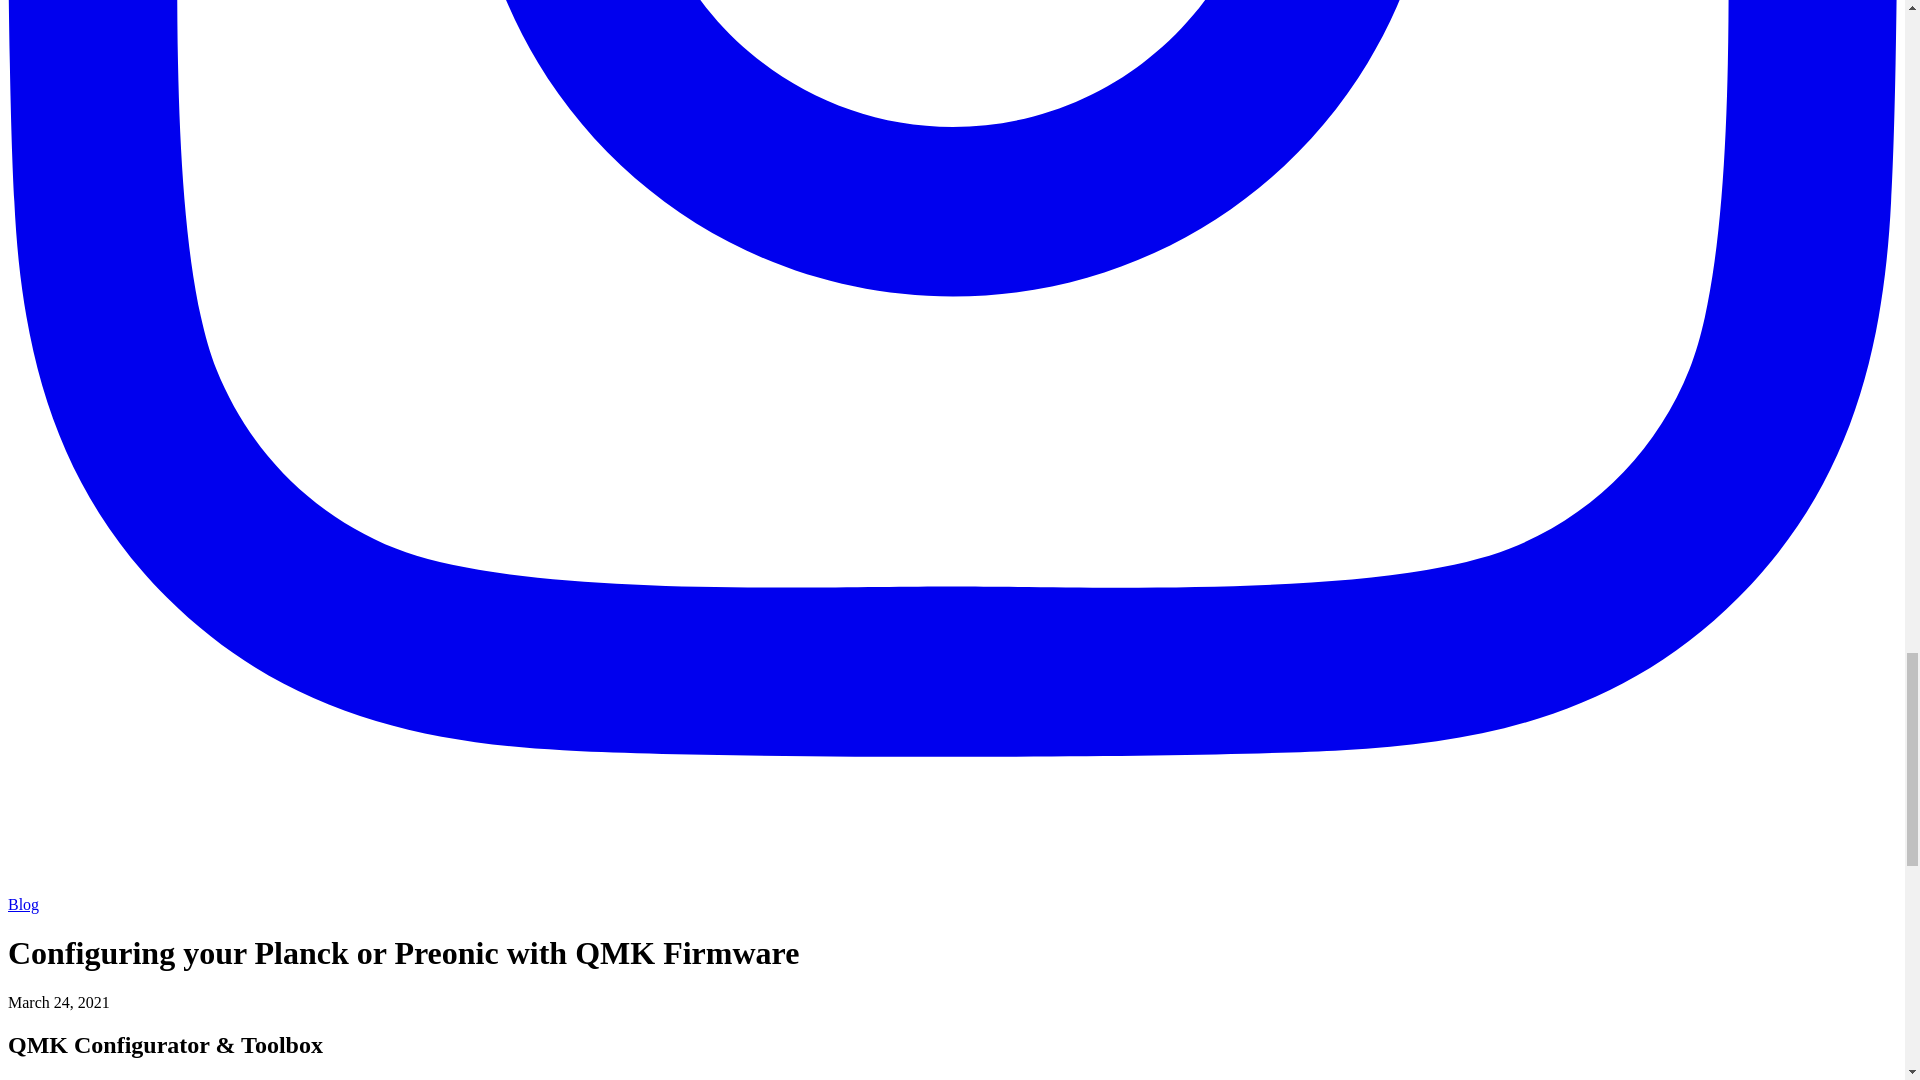  What do you see at coordinates (22, 904) in the screenshot?
I see `Blog` at bounding box center [22, 904].